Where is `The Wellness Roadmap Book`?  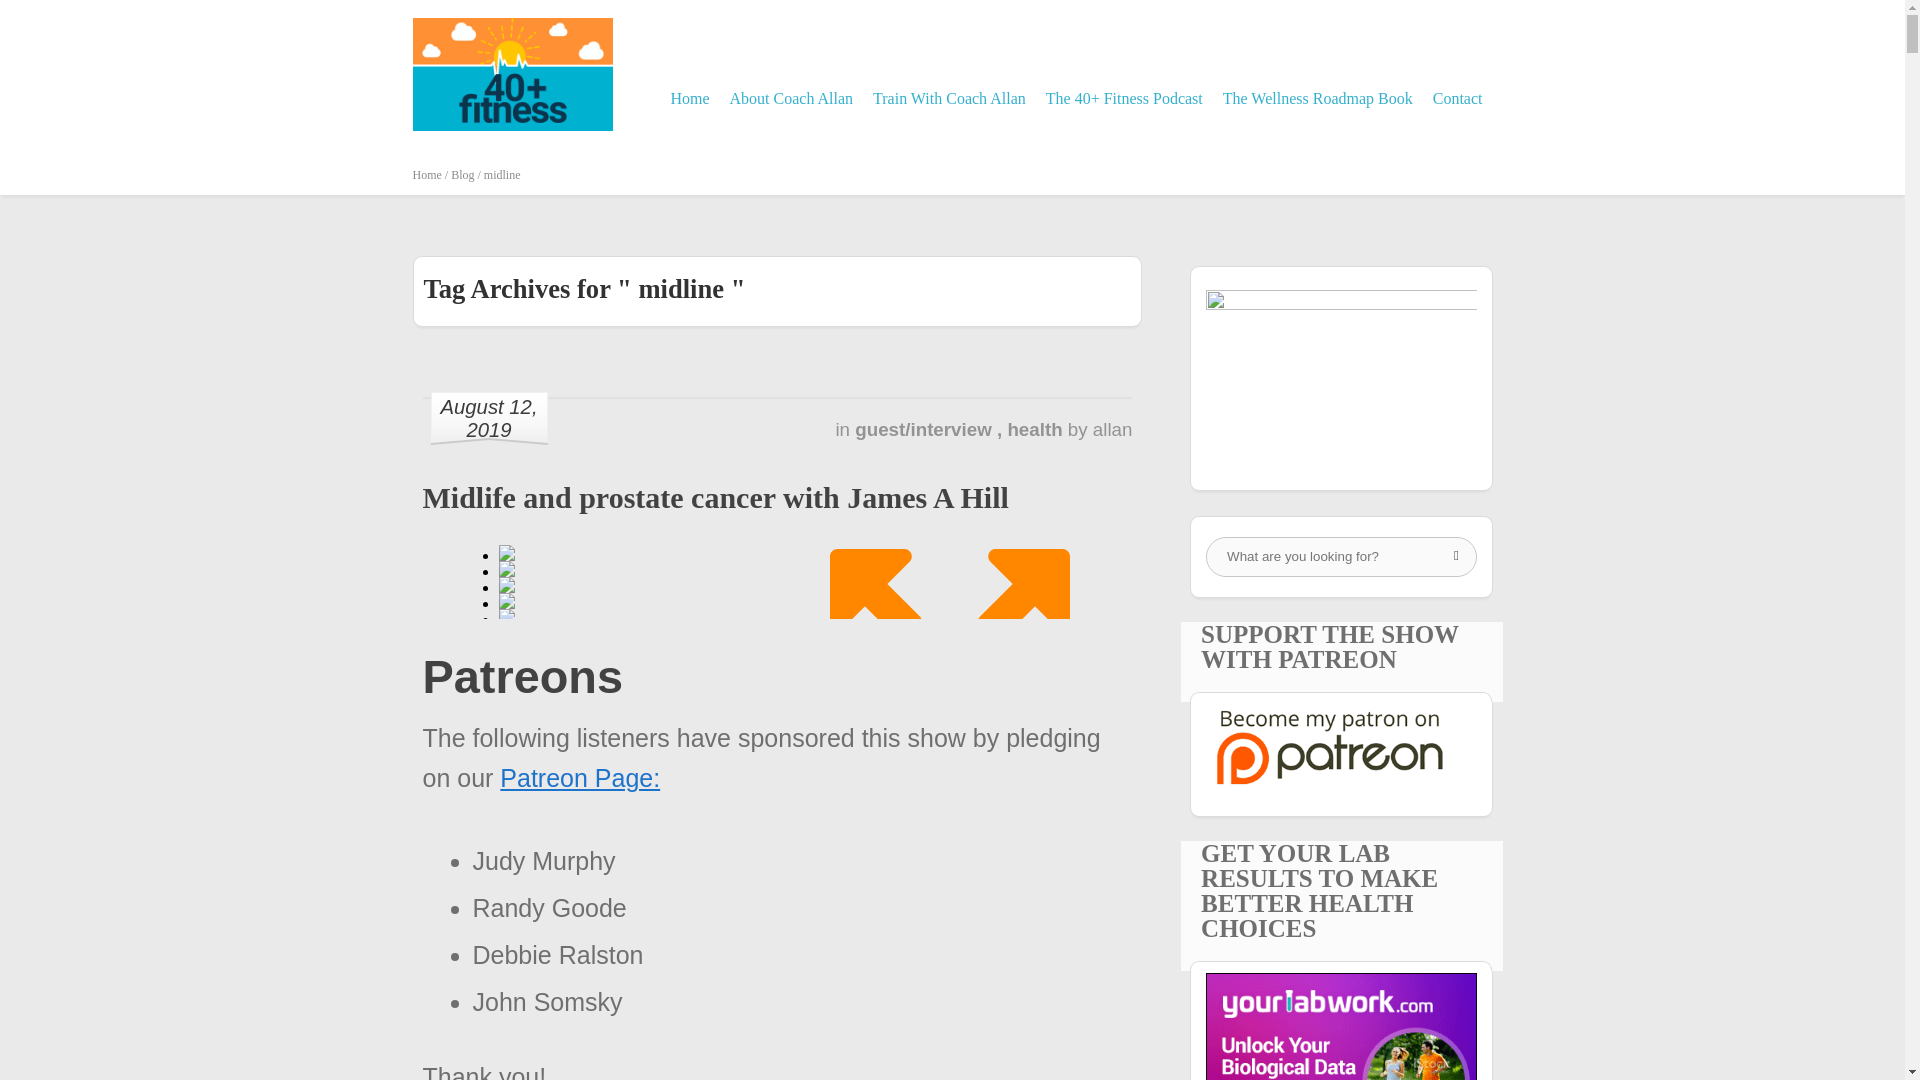 The Wellness Roadmap Book is located at coordinates (1318, 98).